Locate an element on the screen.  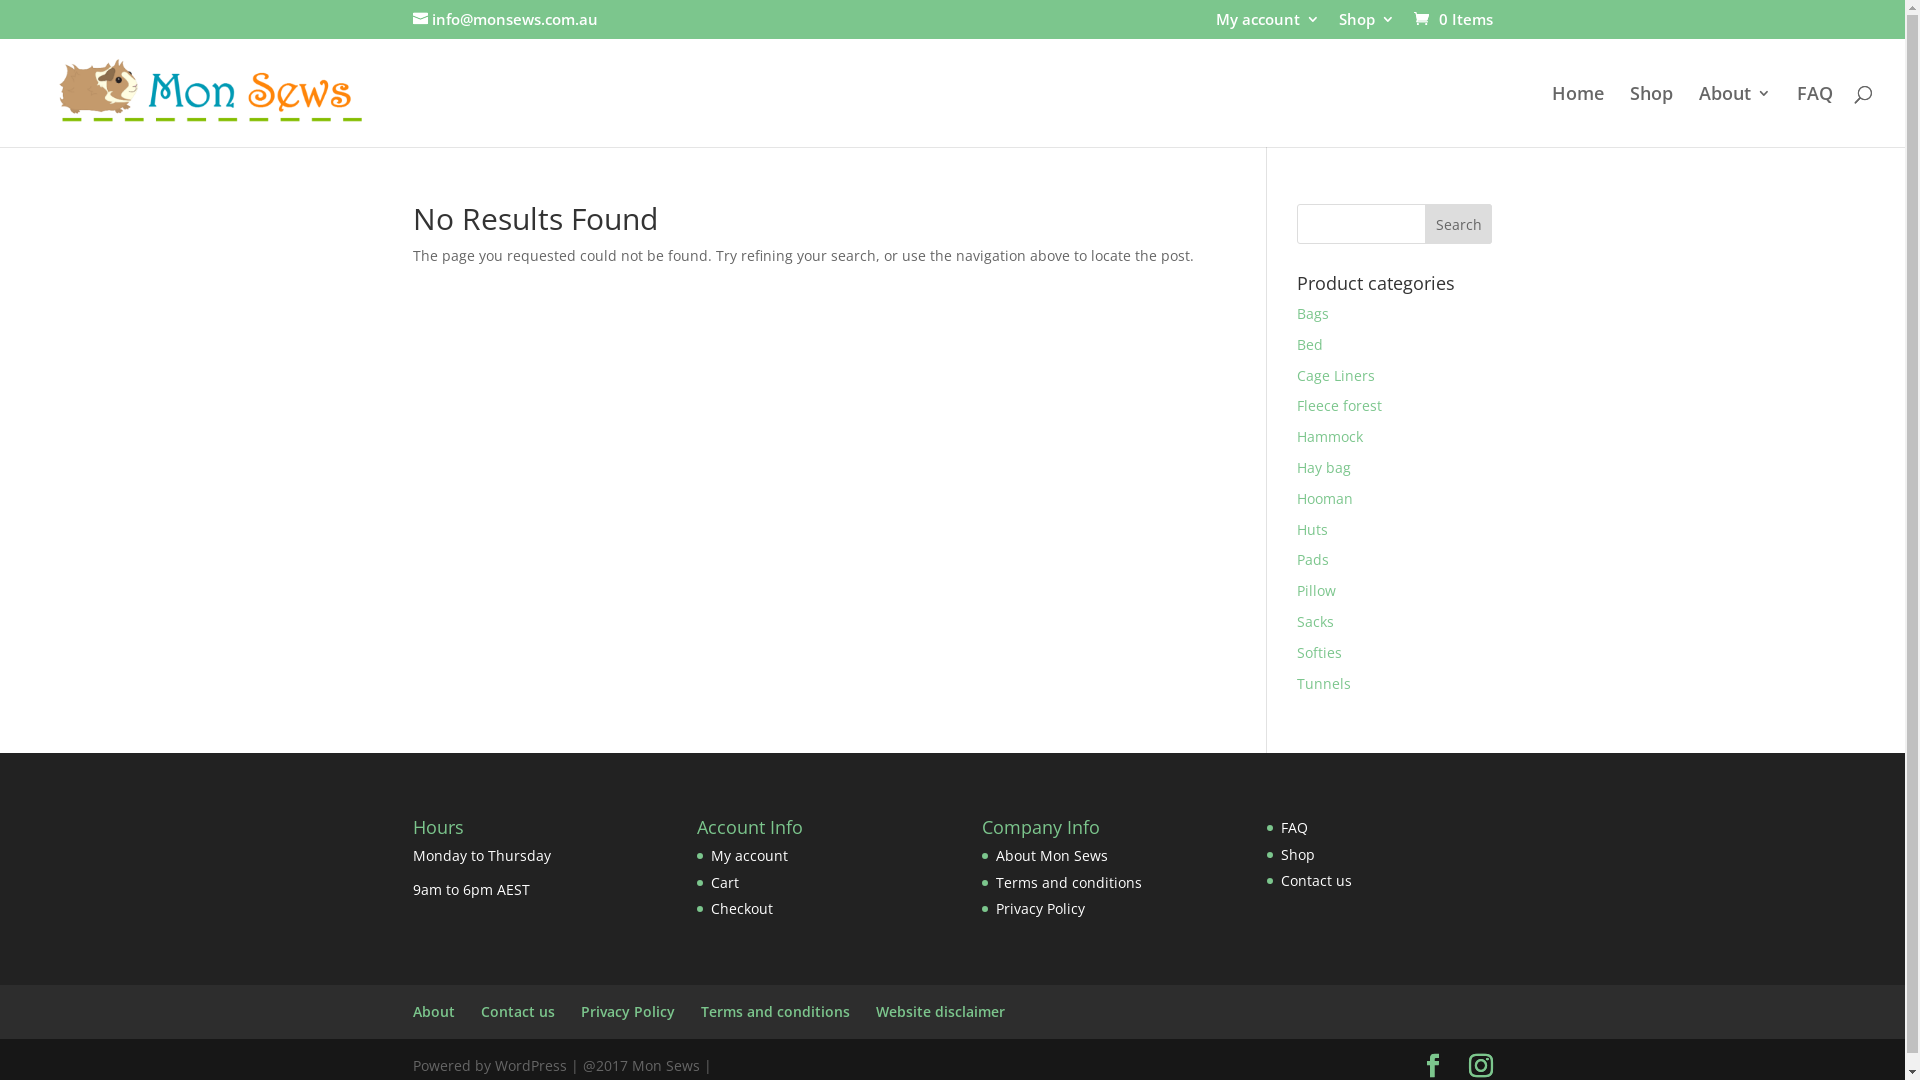
Cart is located at coordinates (725, 882).